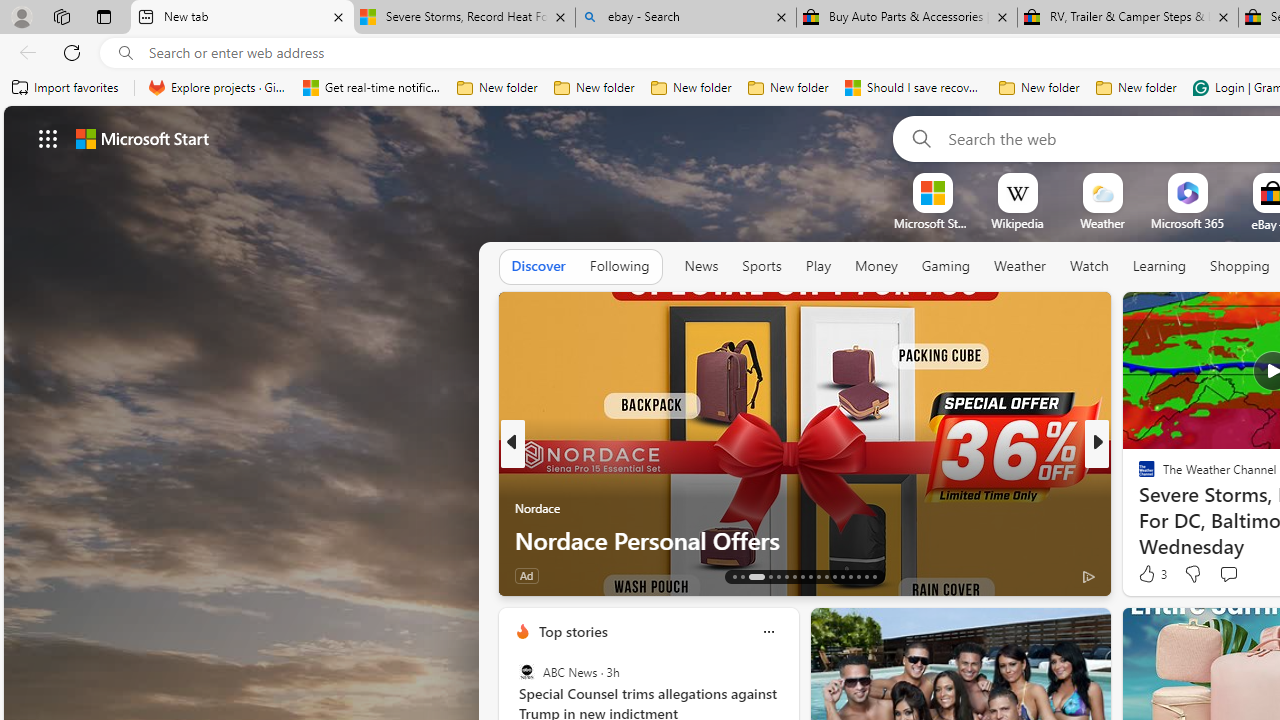  Describe the element at coordinates (1017, 223) in the screenshot. I see `Wikipedia` at that location.